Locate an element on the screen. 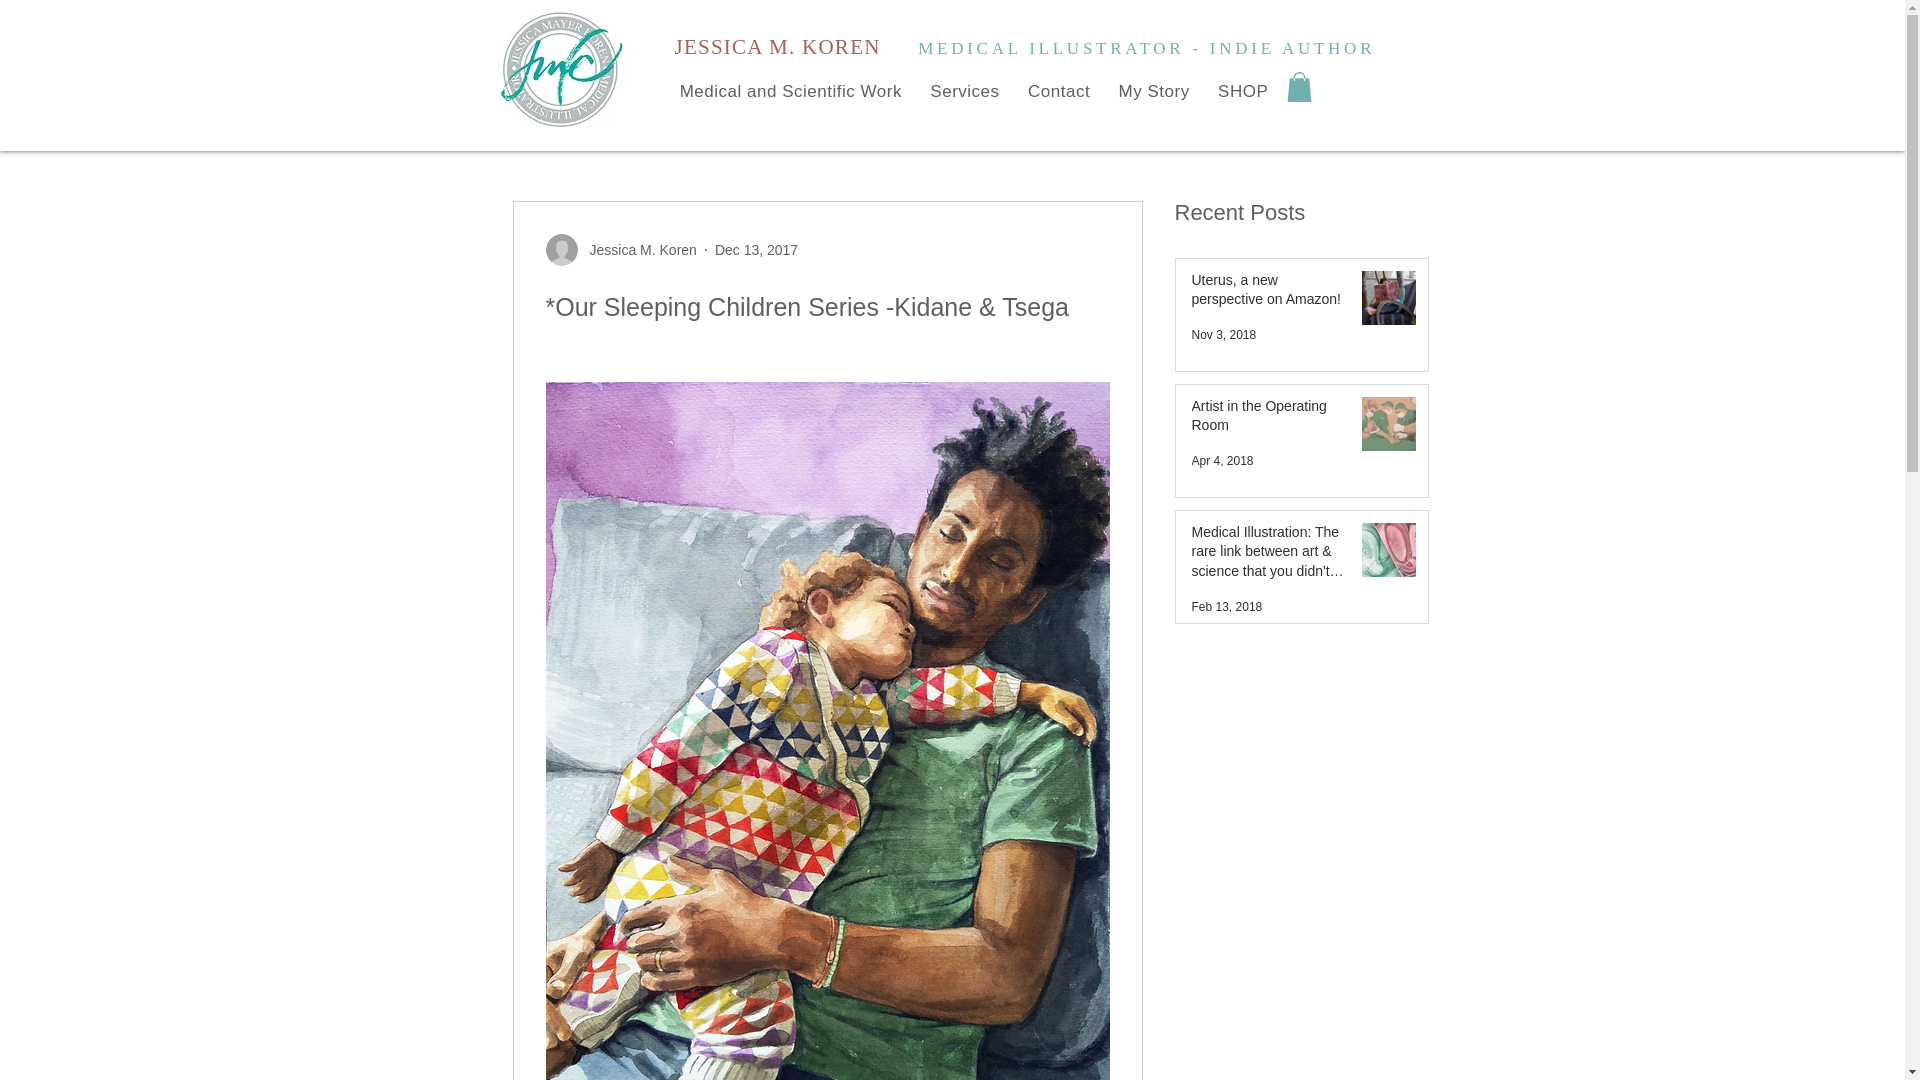 The image size is (1920, 1080). Medical and Scientific Work is located at coordinates (792, 92).